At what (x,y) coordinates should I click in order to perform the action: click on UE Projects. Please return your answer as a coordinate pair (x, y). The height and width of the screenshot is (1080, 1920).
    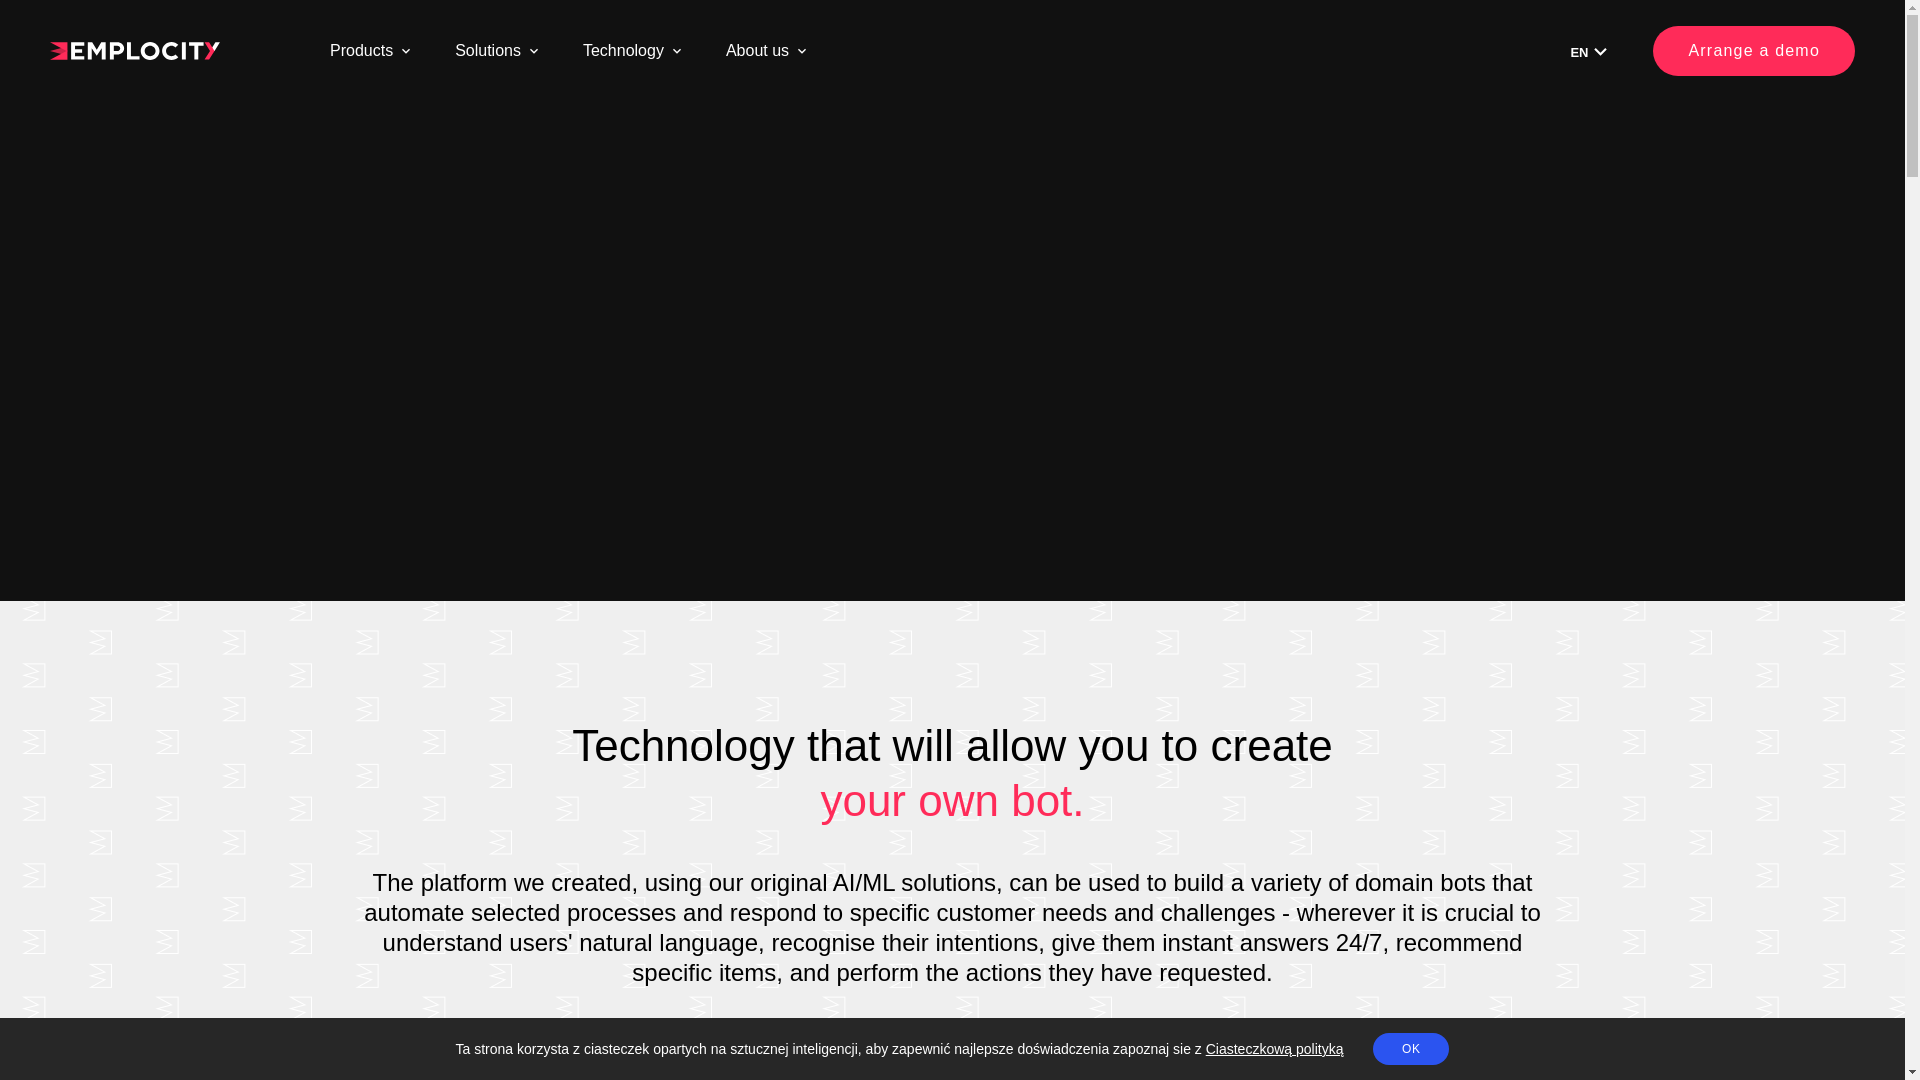
    Looking at the image, I should click on (404, 140).